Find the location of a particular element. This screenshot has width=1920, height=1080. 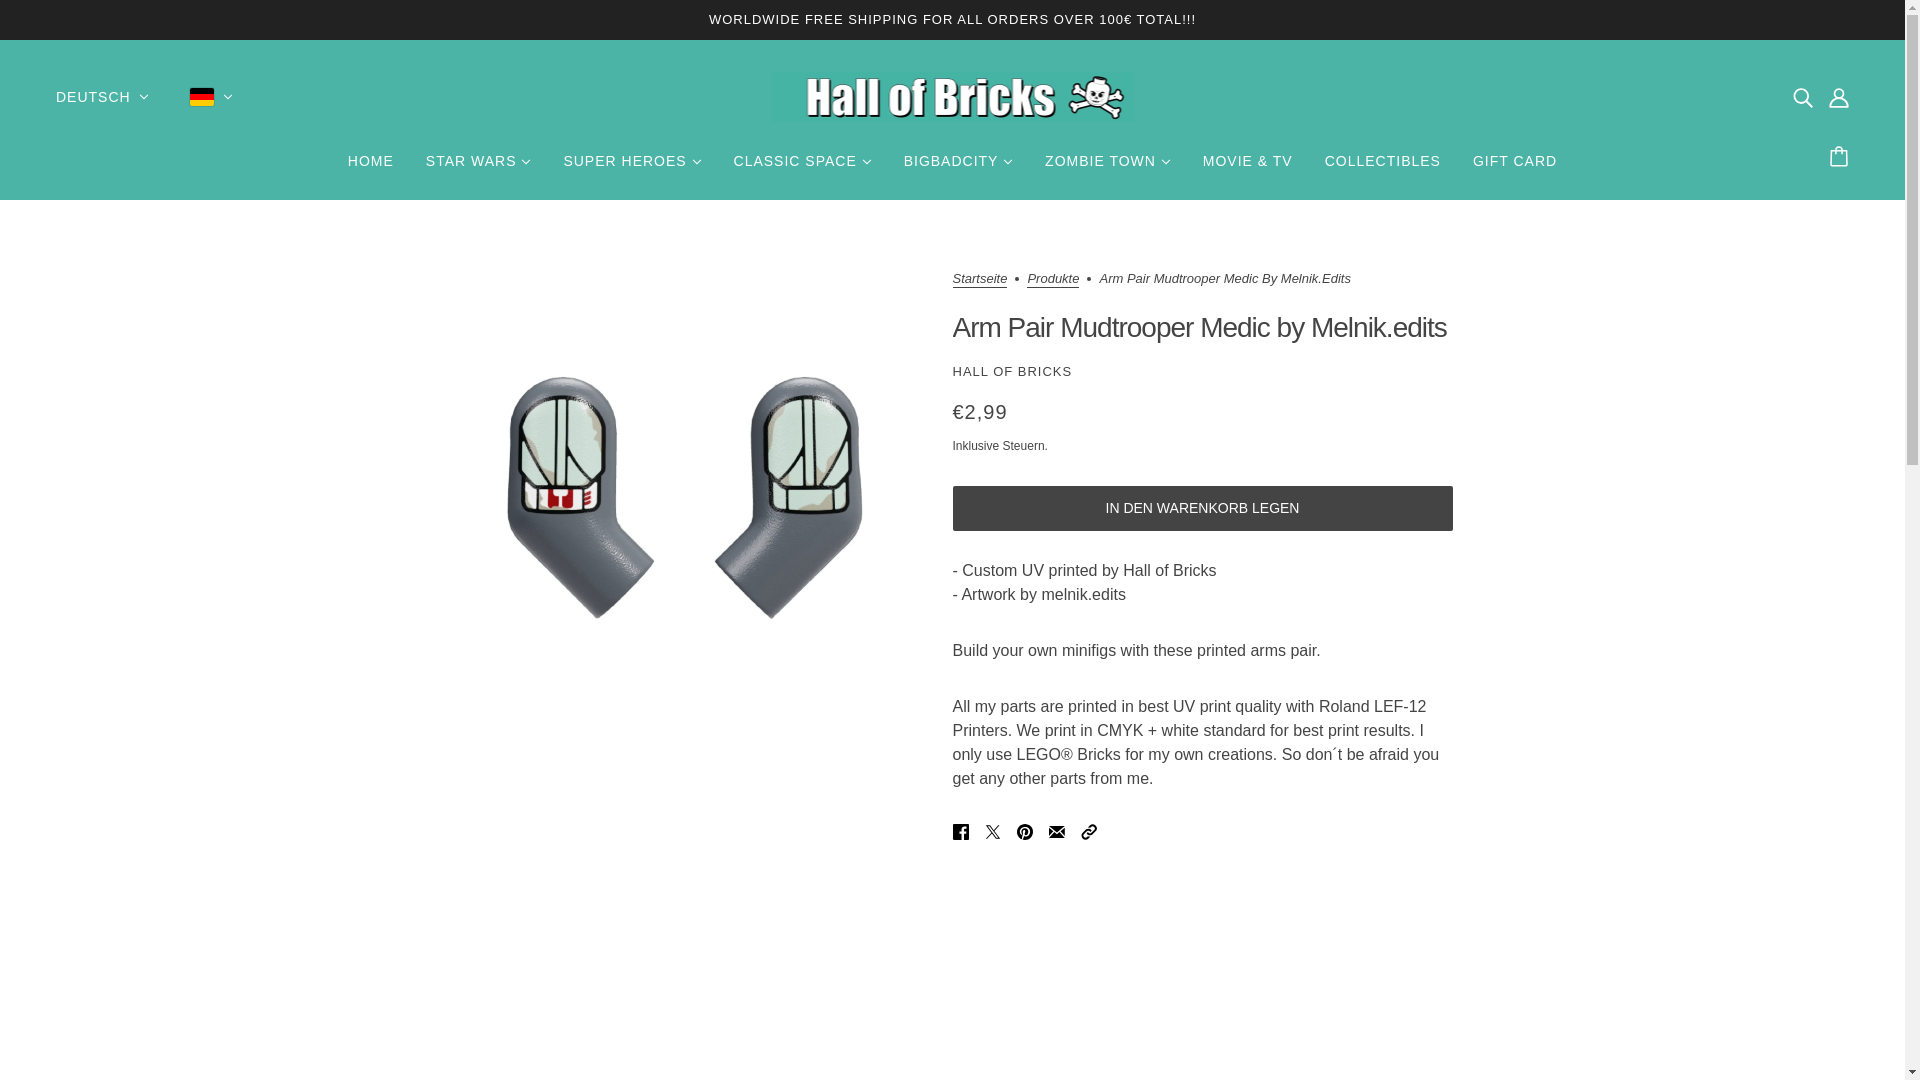

BIGBADCITY is located at coordinates (958, 168).